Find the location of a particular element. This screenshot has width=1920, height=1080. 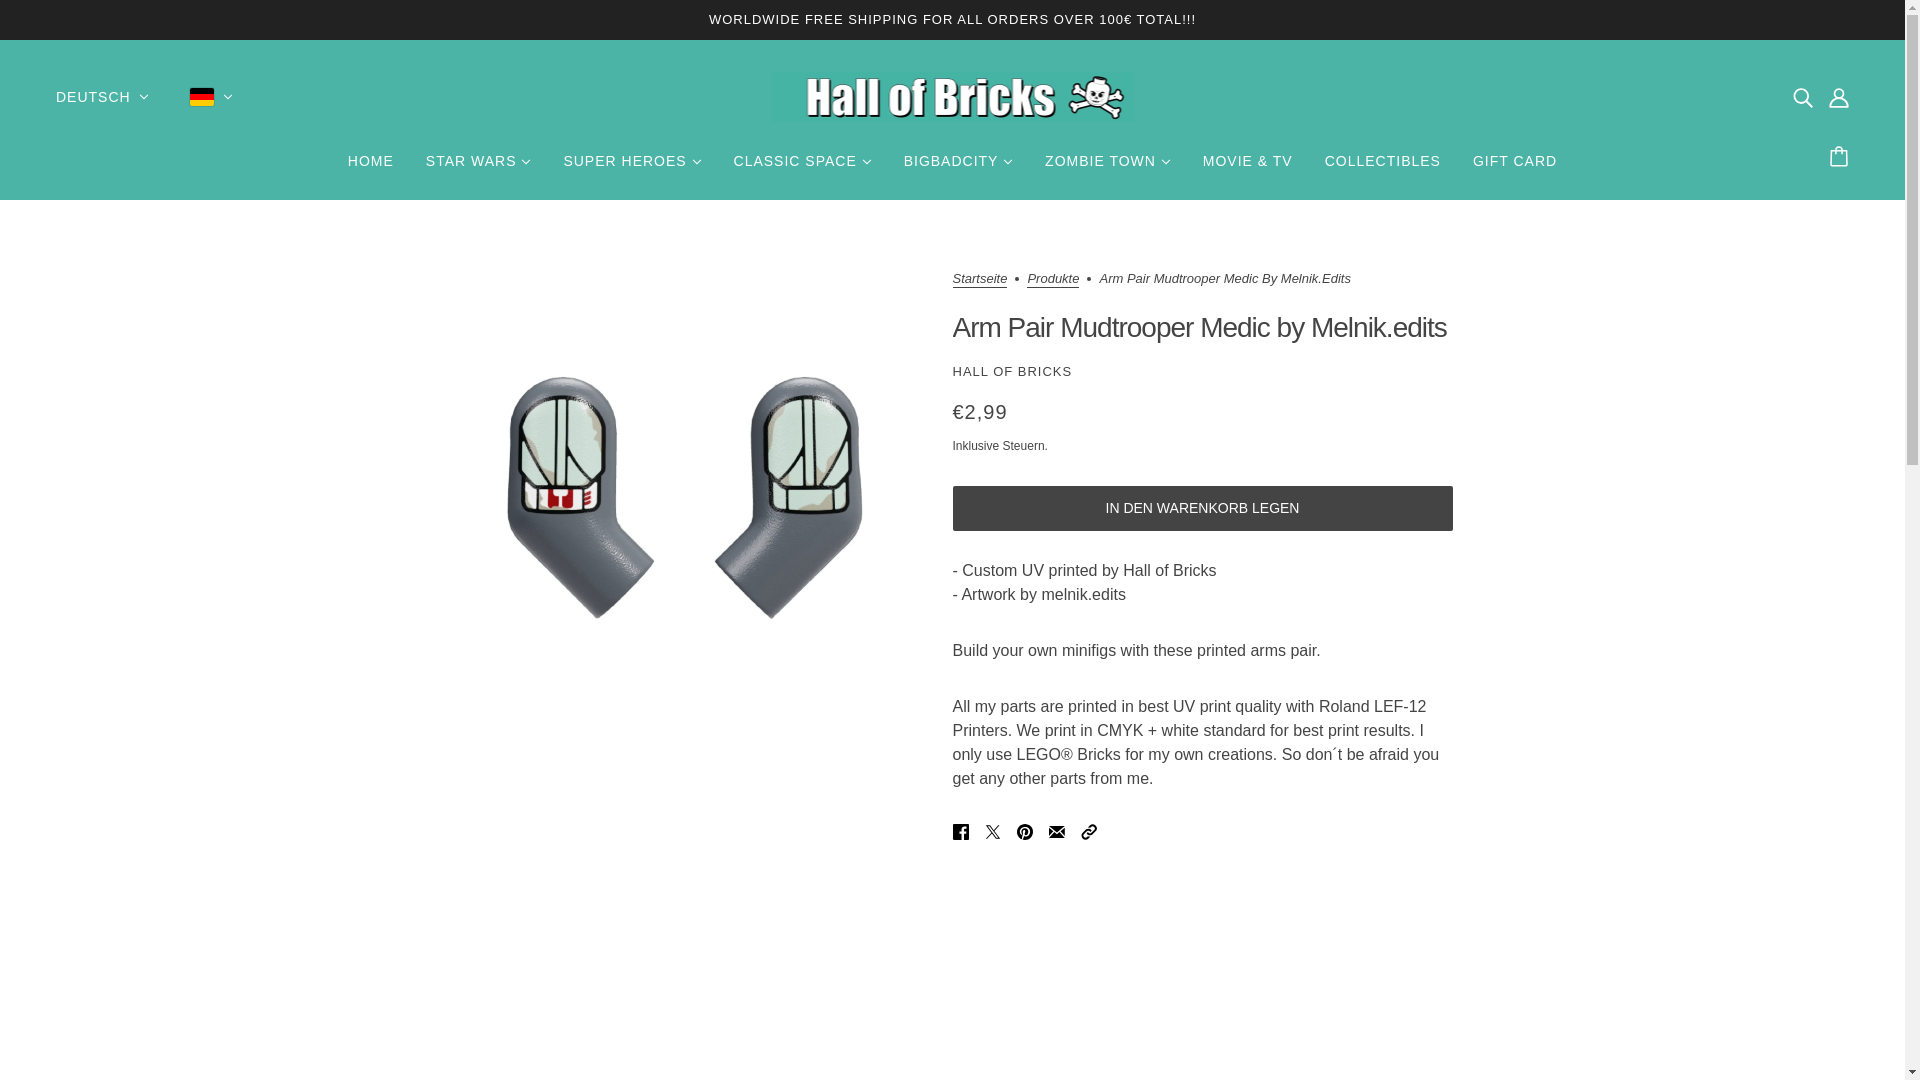

BIGBADCITY is located at coordinates (958, 168).